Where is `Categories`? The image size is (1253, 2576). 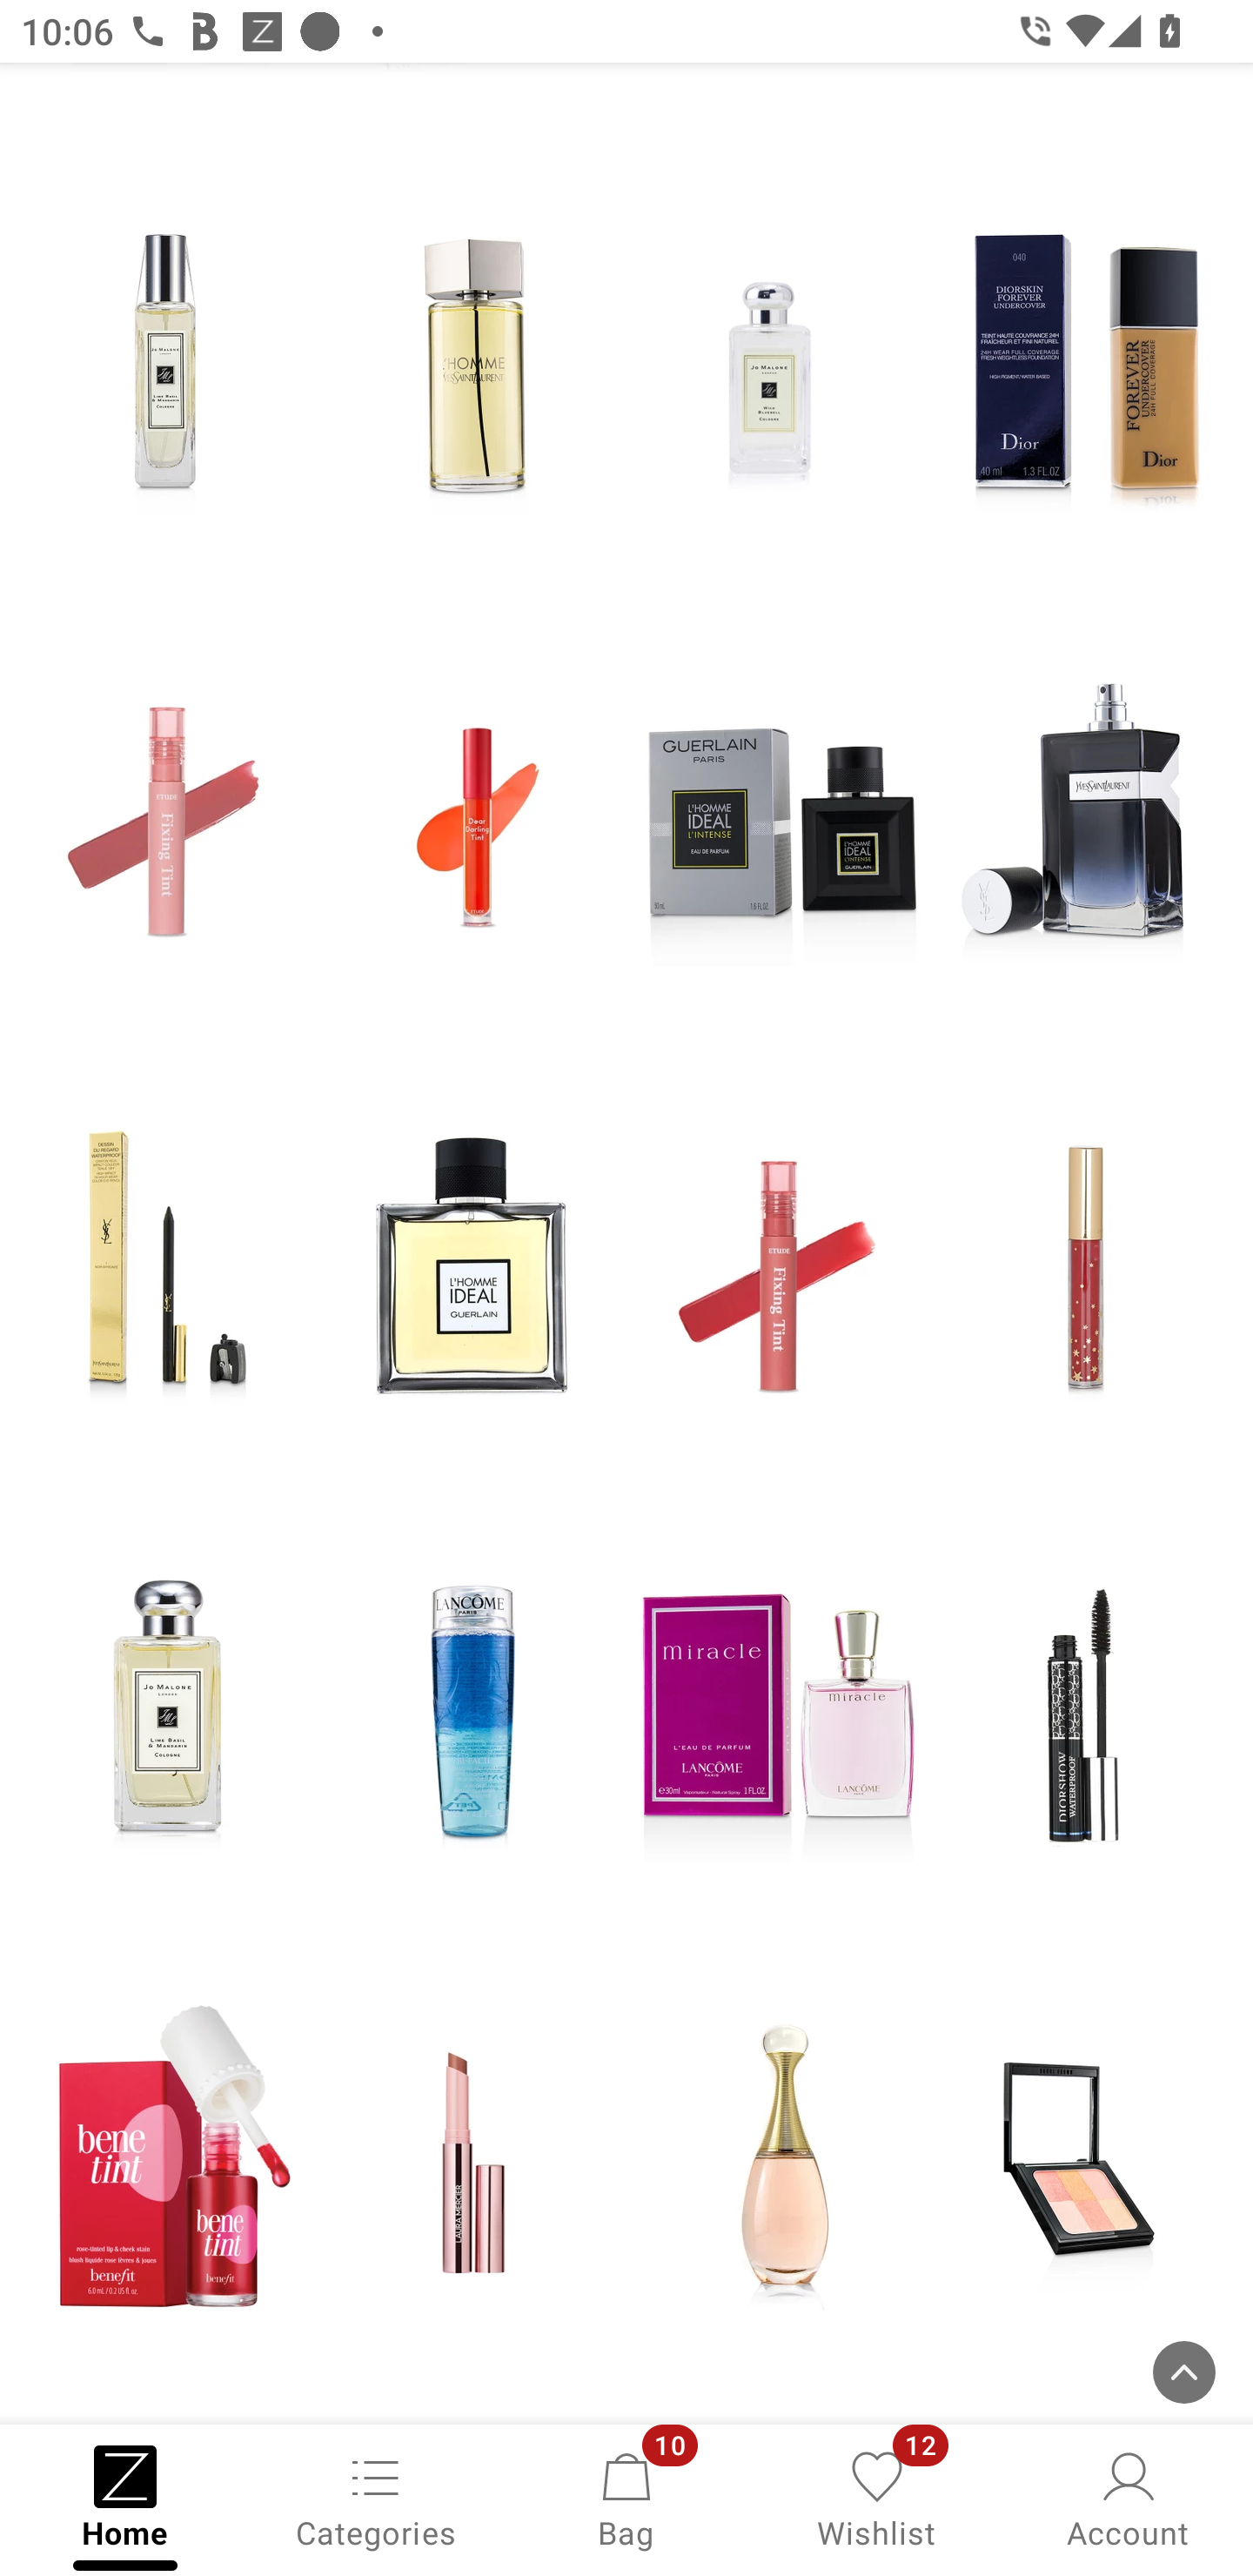
Categories is located at coordinates (376, 2498).